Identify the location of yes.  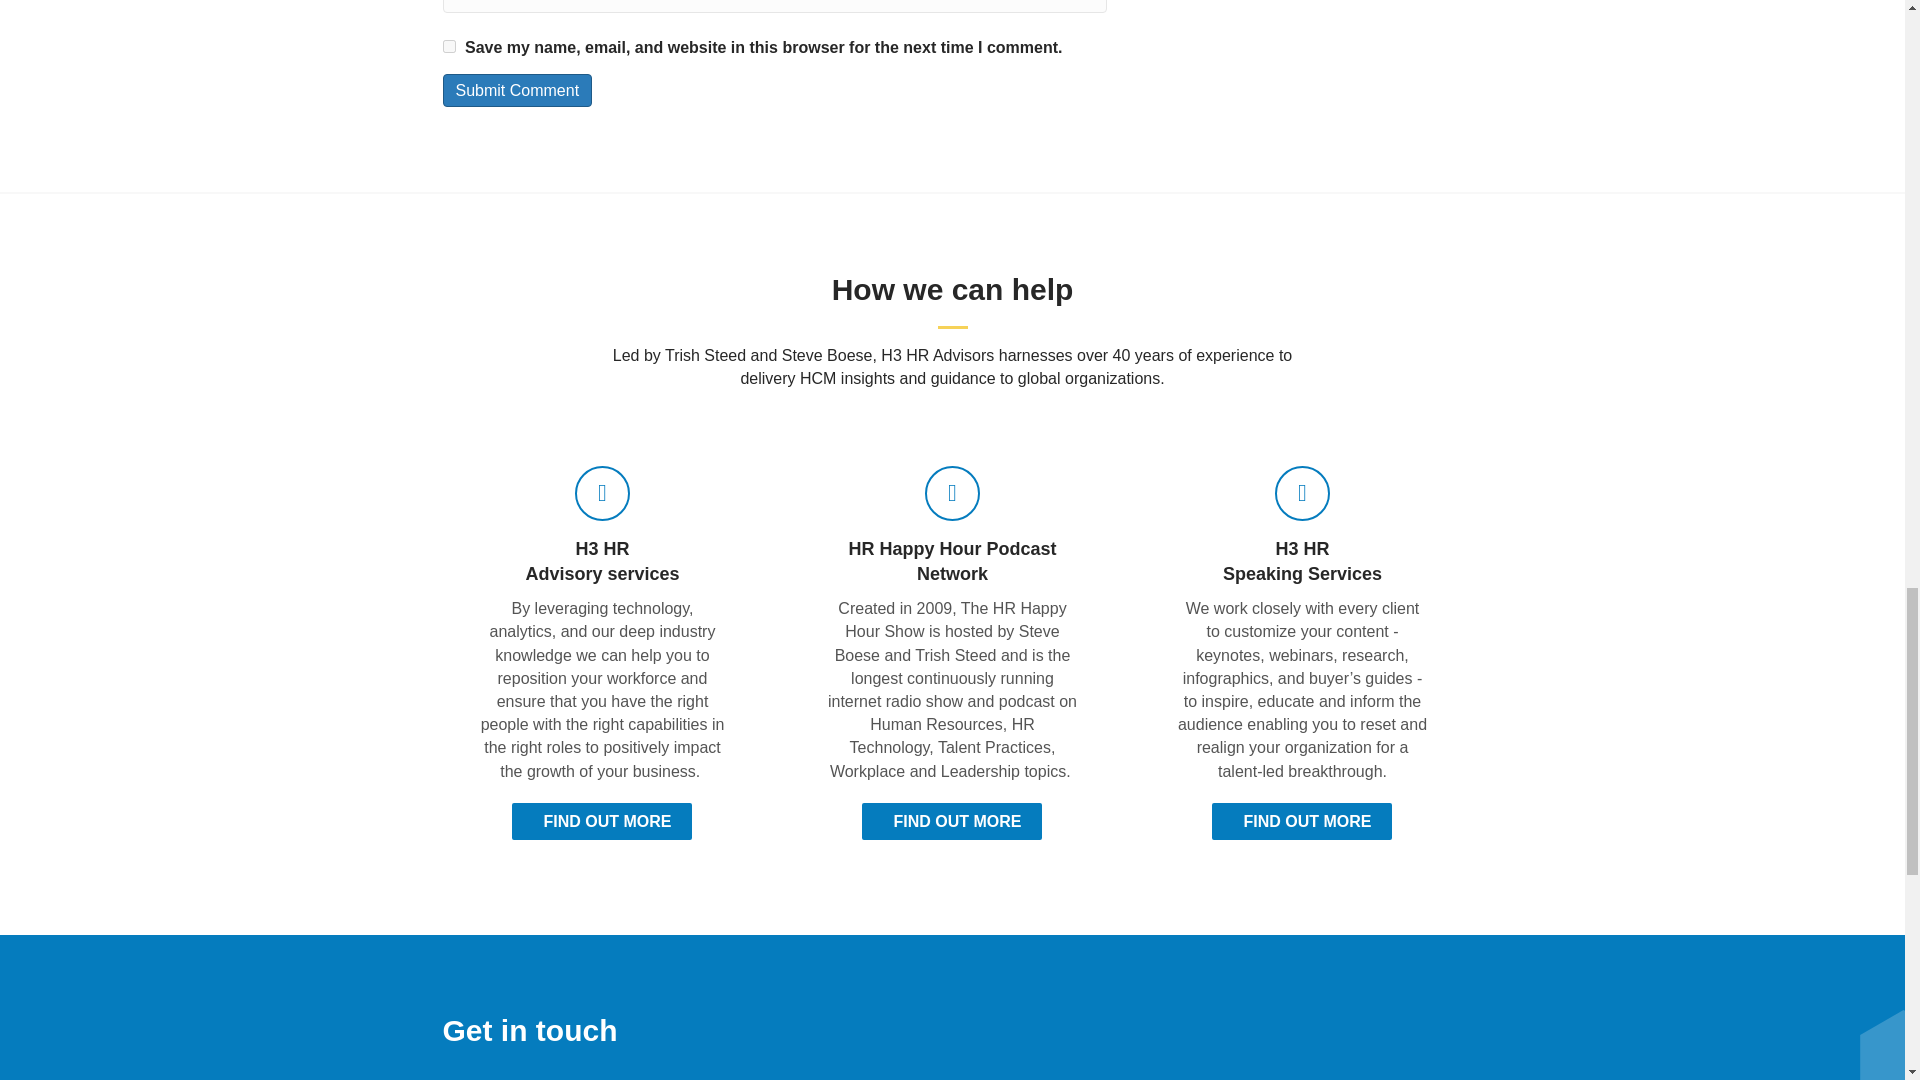
(448, 46).